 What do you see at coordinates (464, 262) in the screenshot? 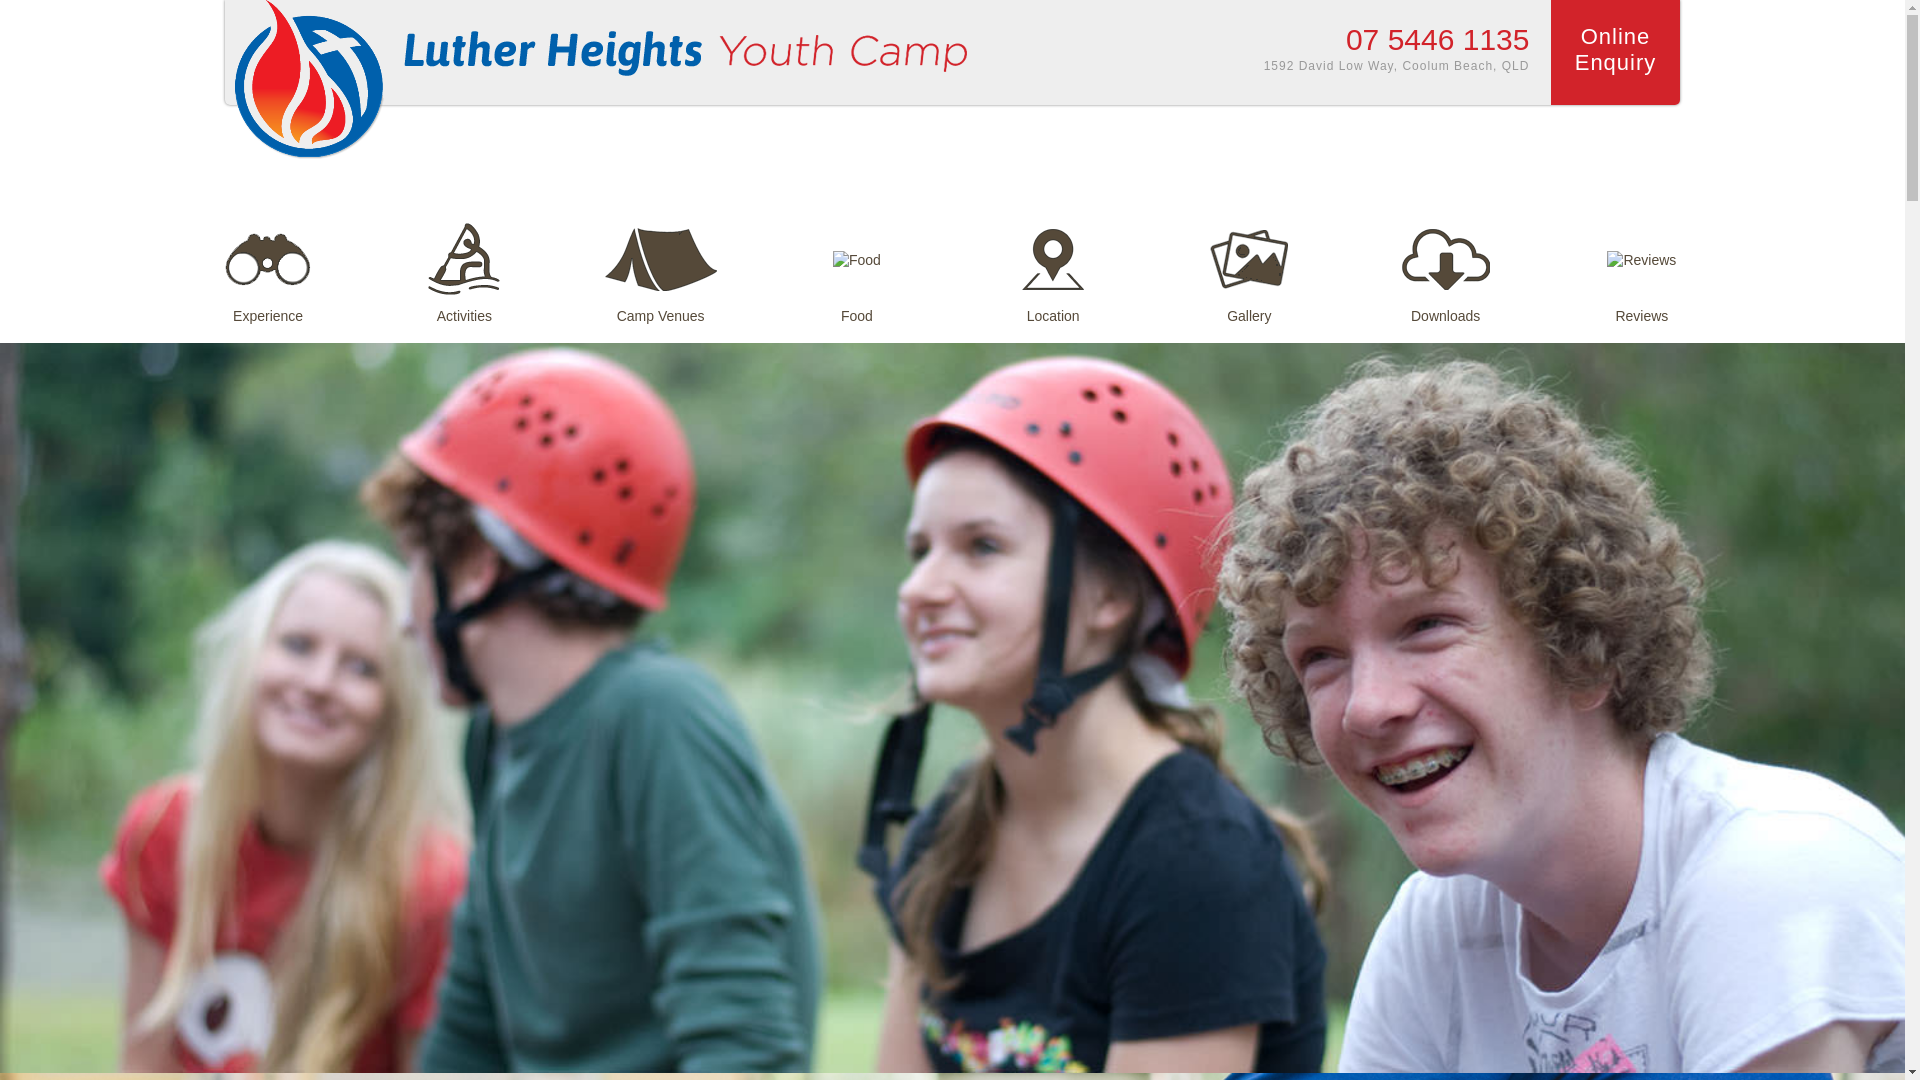
I see `Activities` at bounding box center [464, 262].